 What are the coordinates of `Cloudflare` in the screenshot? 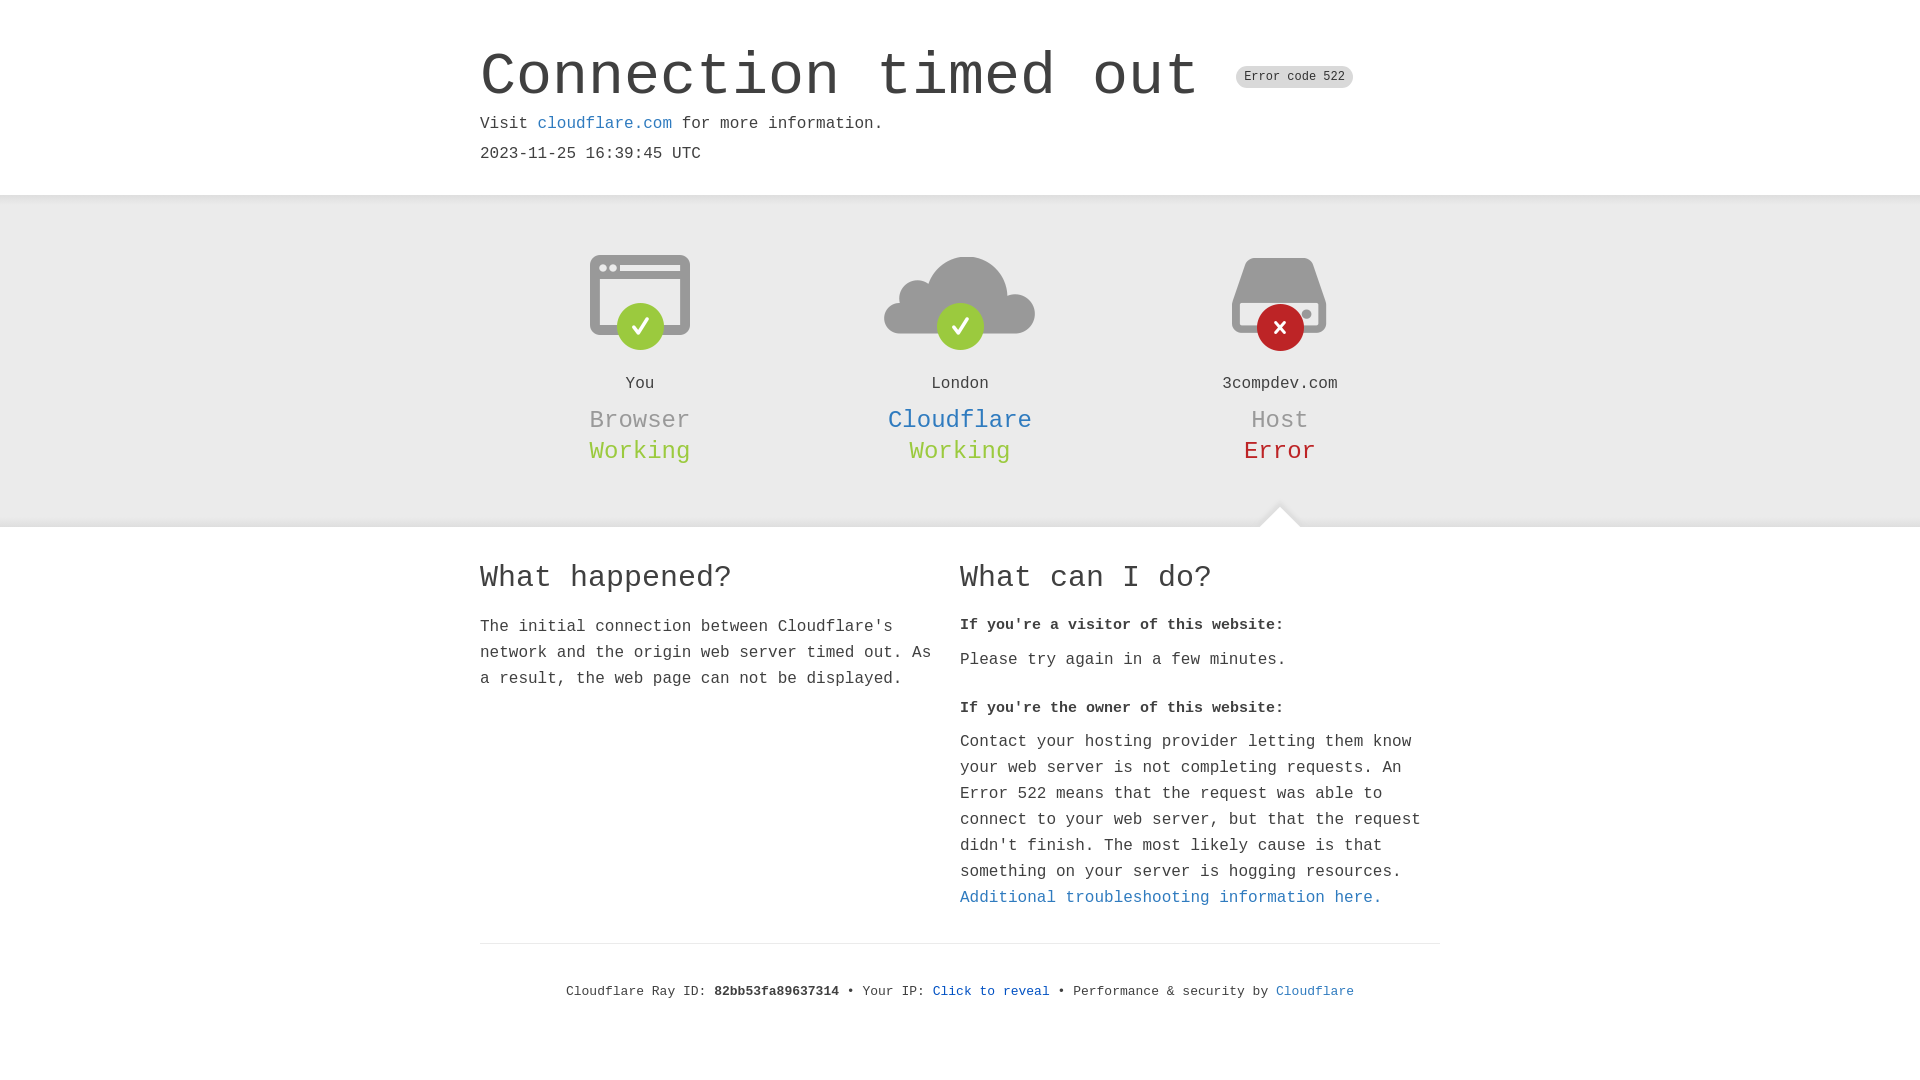 It's located at (960, 420).